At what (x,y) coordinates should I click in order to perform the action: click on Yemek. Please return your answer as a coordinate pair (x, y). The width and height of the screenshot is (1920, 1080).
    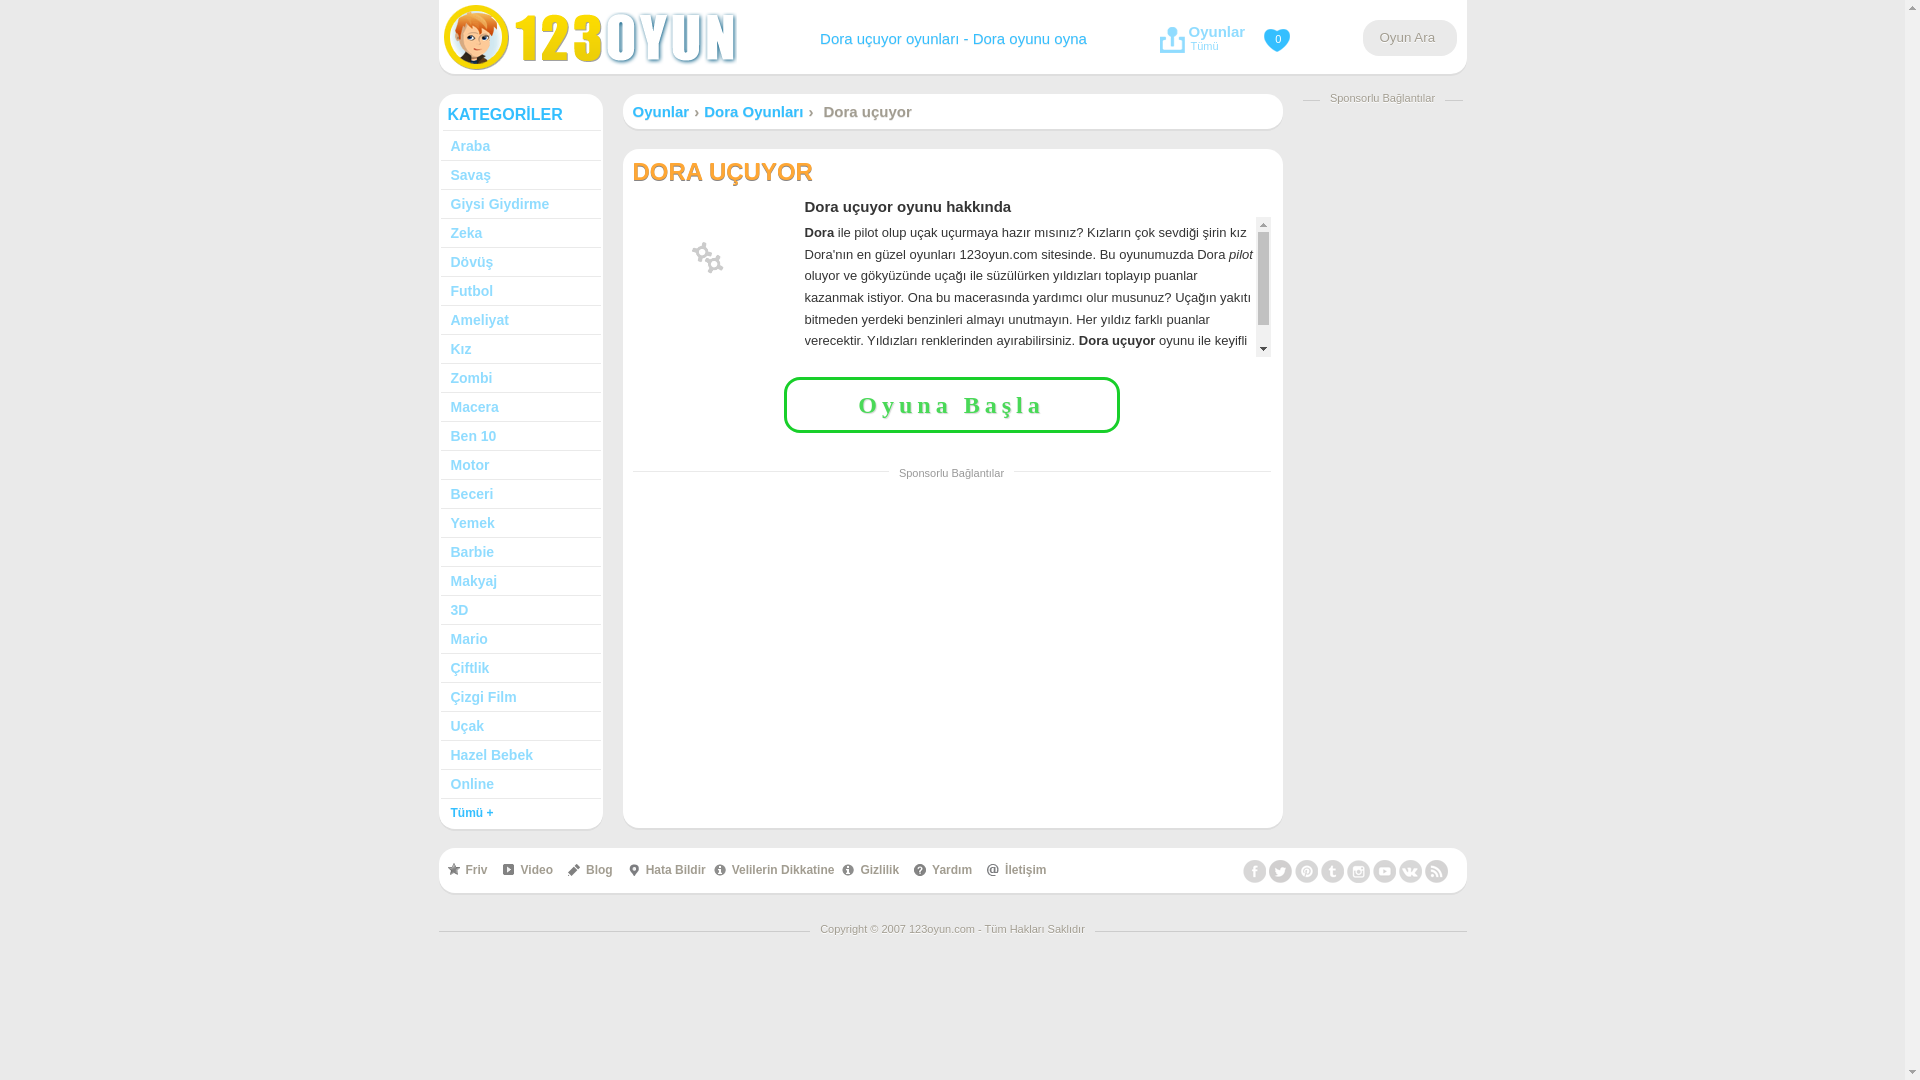
    Looking at the image, I should click on (520, 523).